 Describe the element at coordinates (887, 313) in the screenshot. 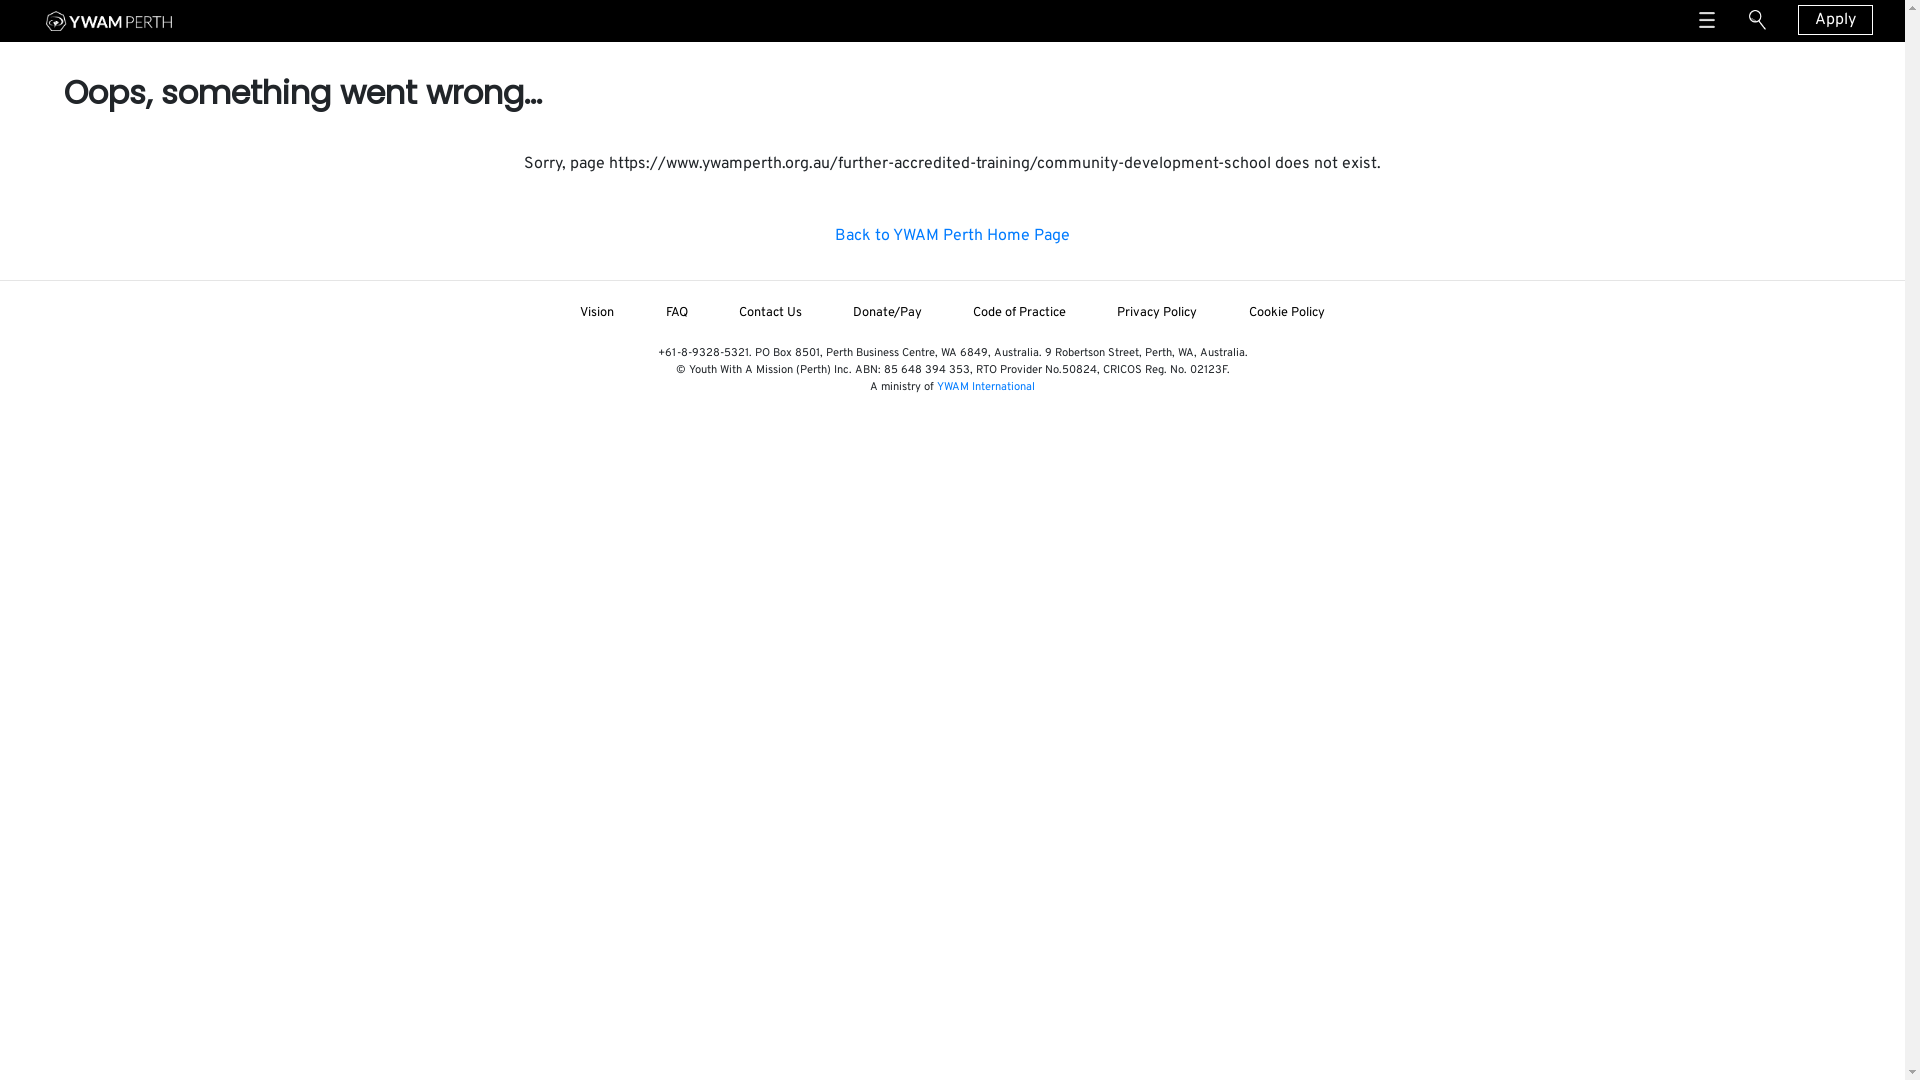

I see `Donate/Pay` at that location.